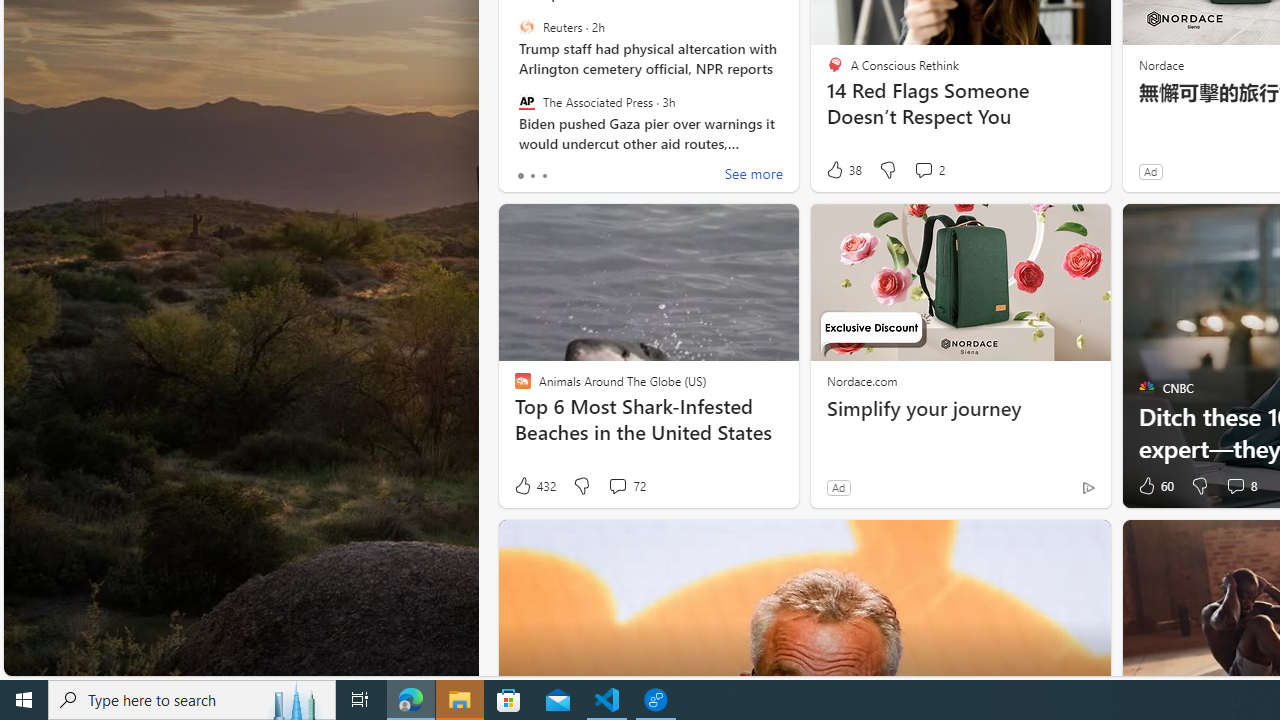  Describe the element at coordinates (960, 408) in the screenshot. I see `Simplify your journey` at that location.